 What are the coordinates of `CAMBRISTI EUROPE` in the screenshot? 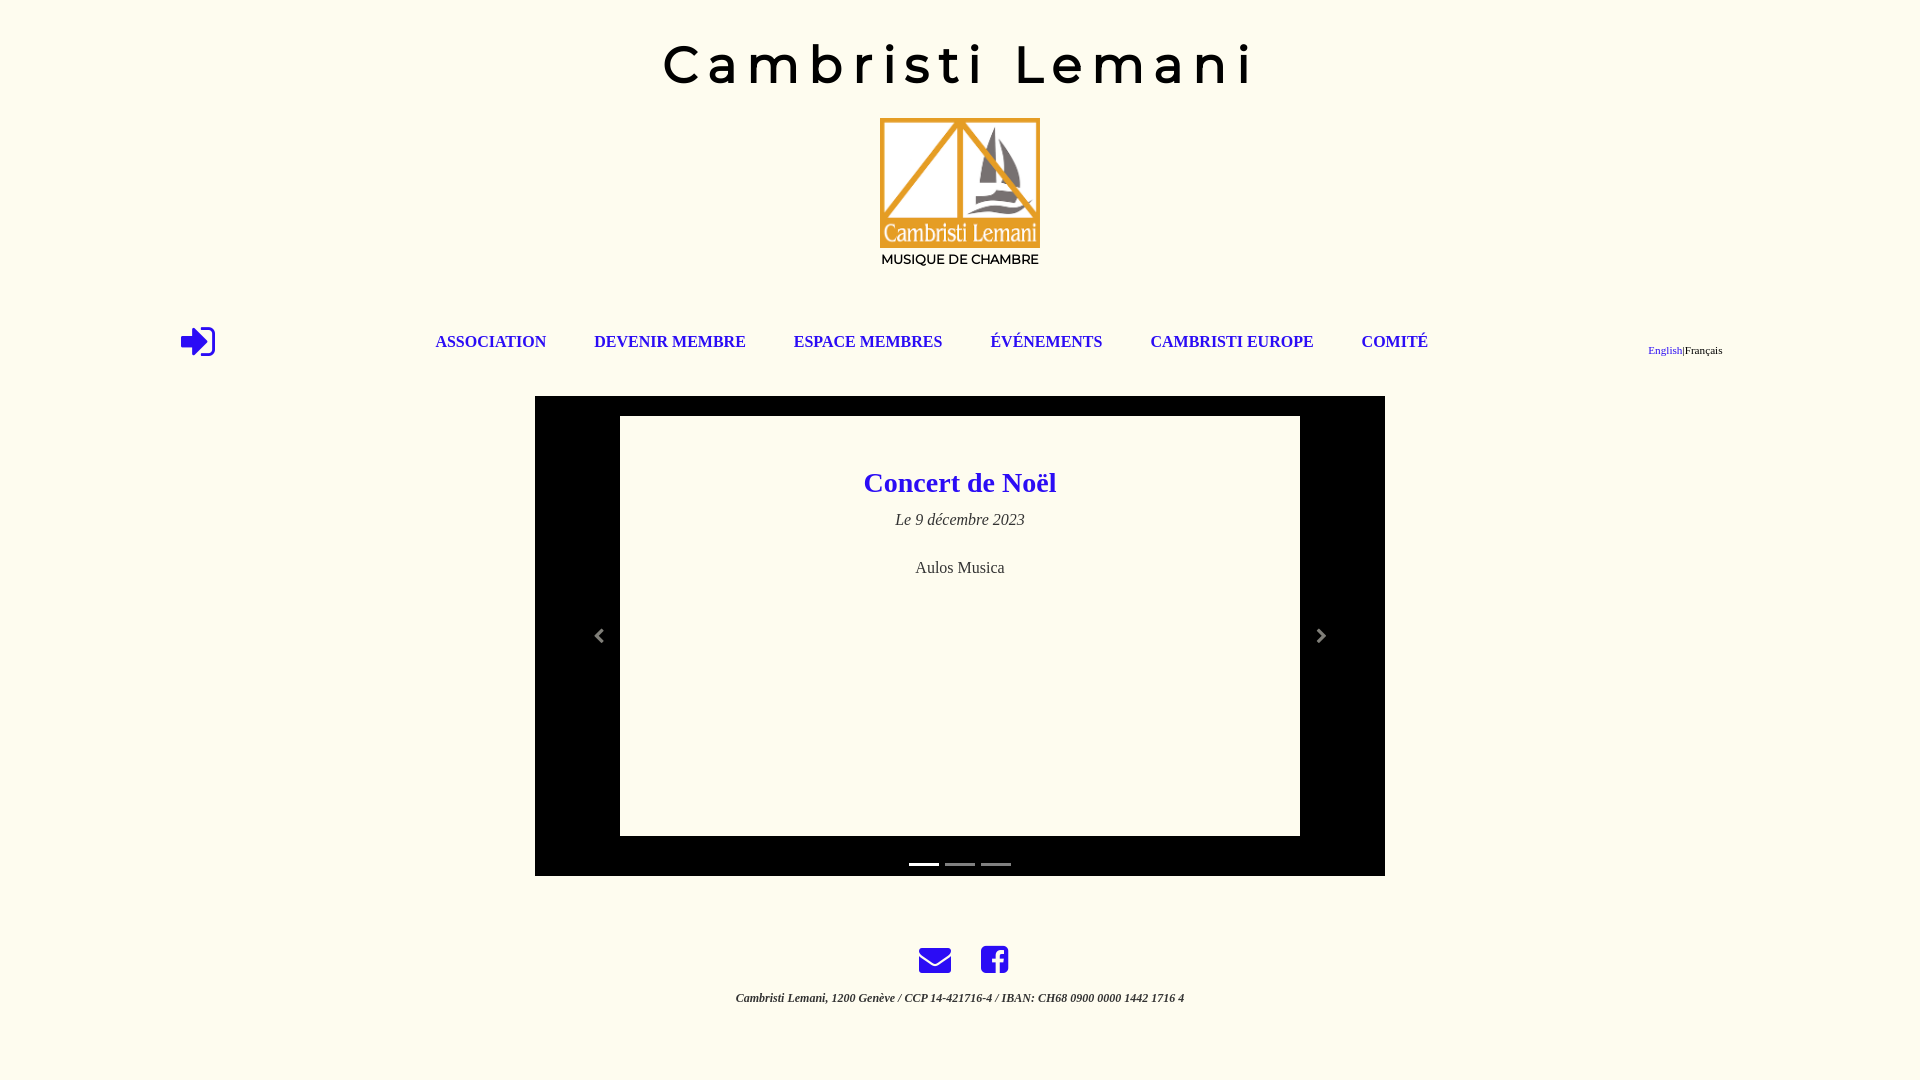 It's located at (1232, 342).